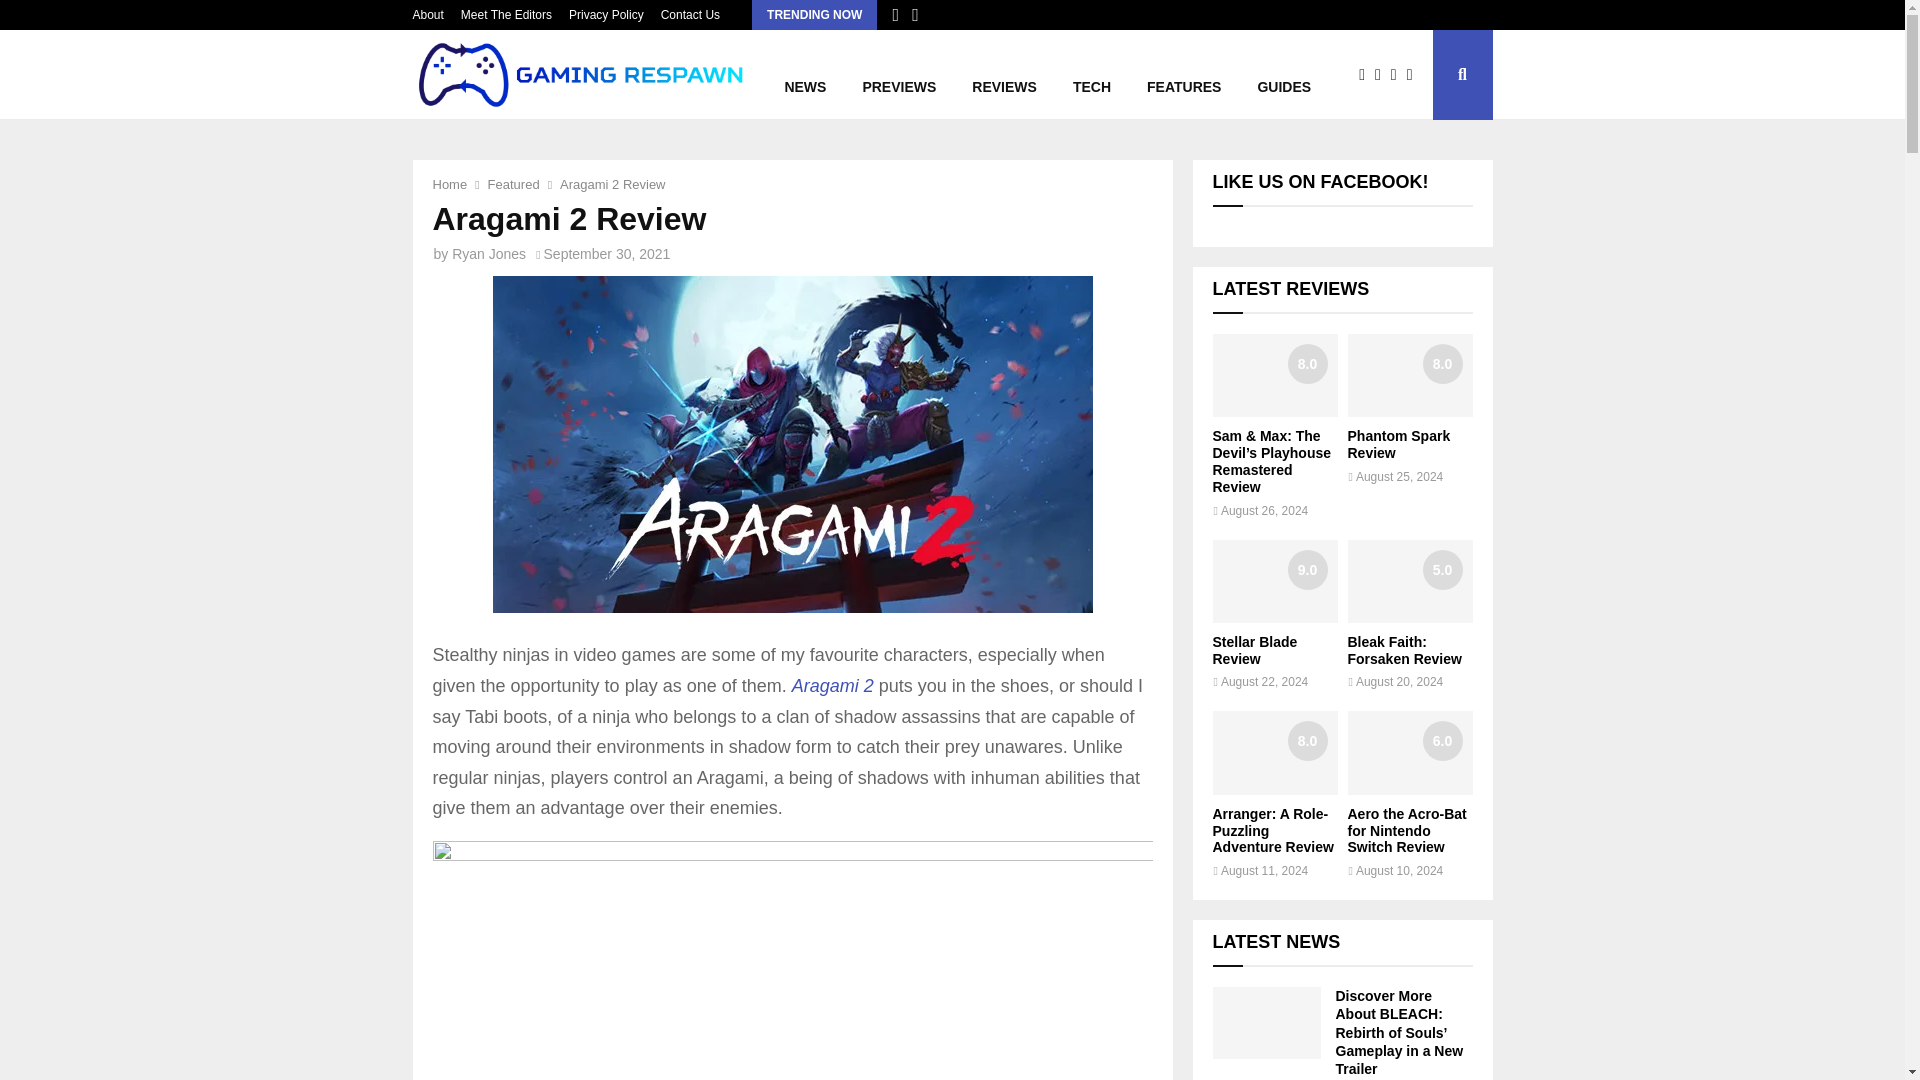 The width and height of the screenshot is (1920, 1080). What do you see at coordinates (613, 184) in the screenshot?
I see `Aragami 2 Review` at bounding box center [613, 184].